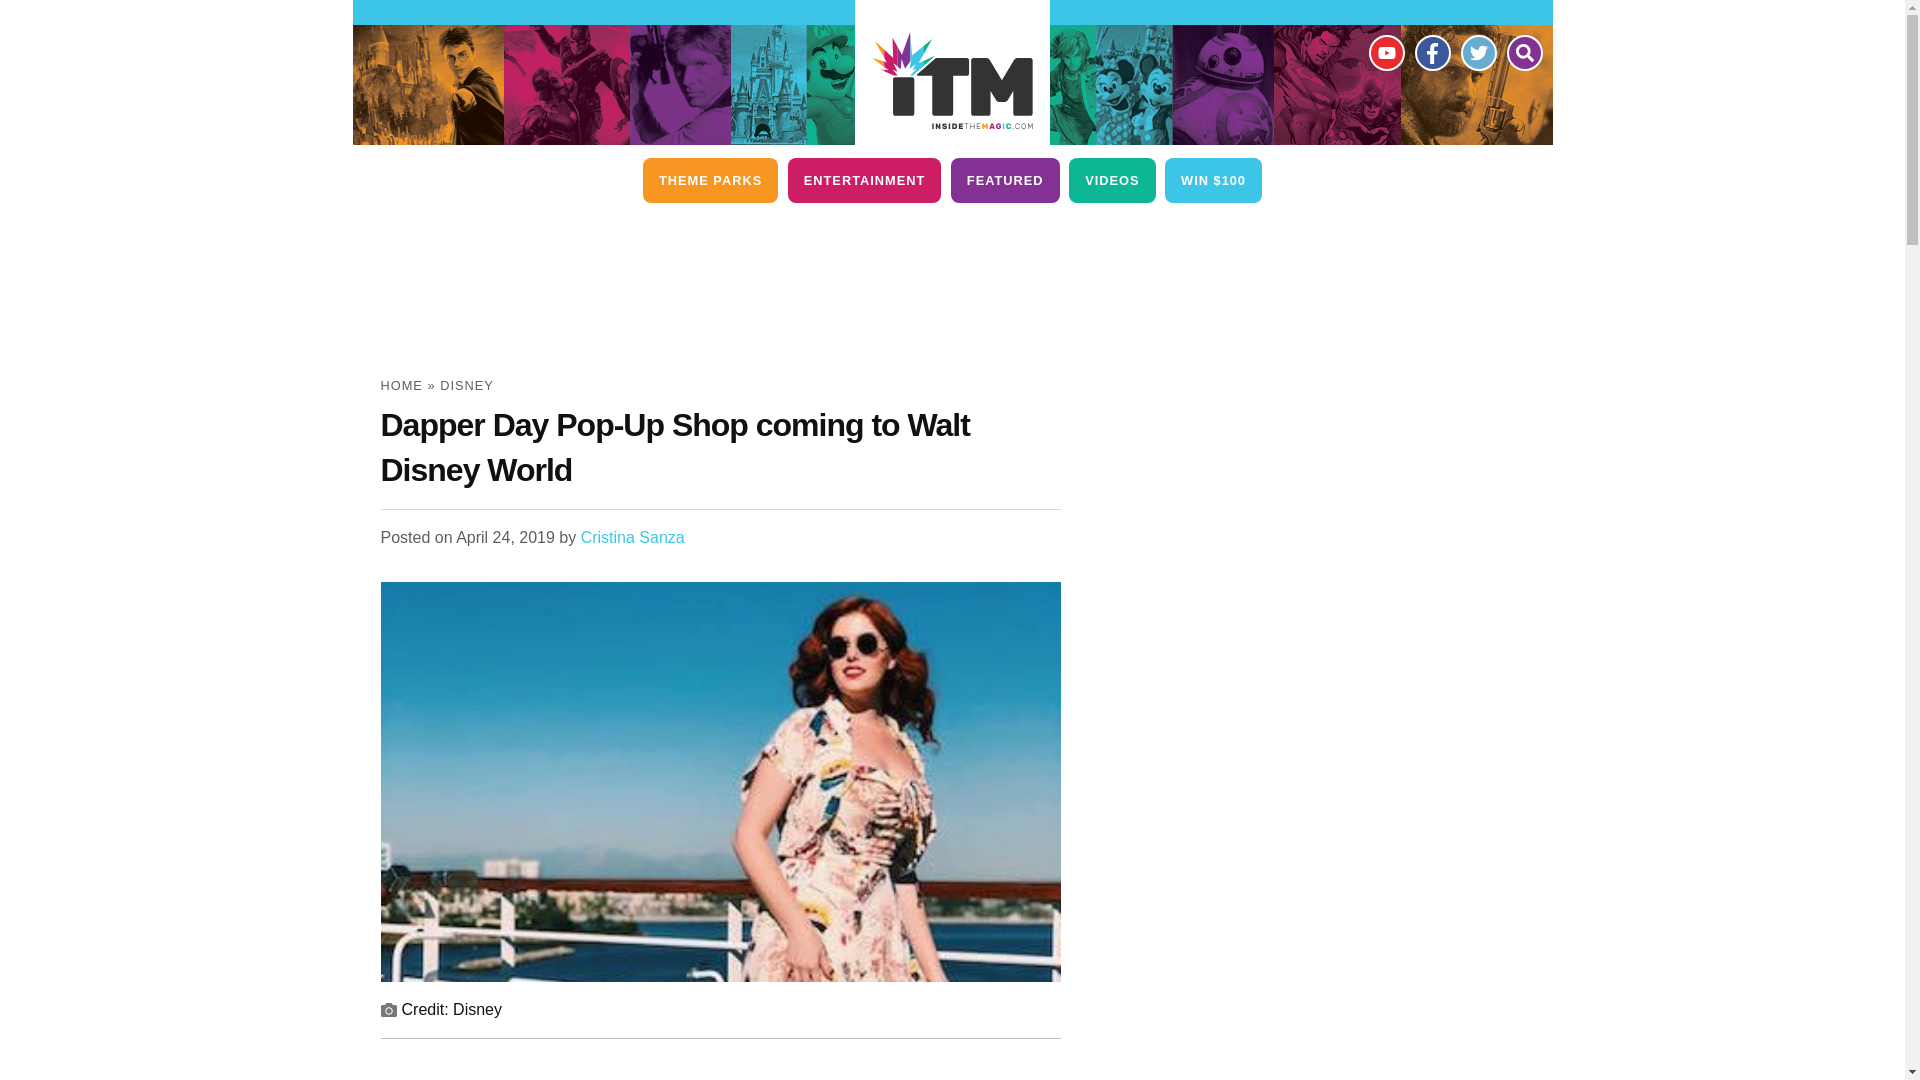  What do you see at coordinates (1004, 180) in the screenshot?
I see `FEATURED` at bounding box center [1004, 180].